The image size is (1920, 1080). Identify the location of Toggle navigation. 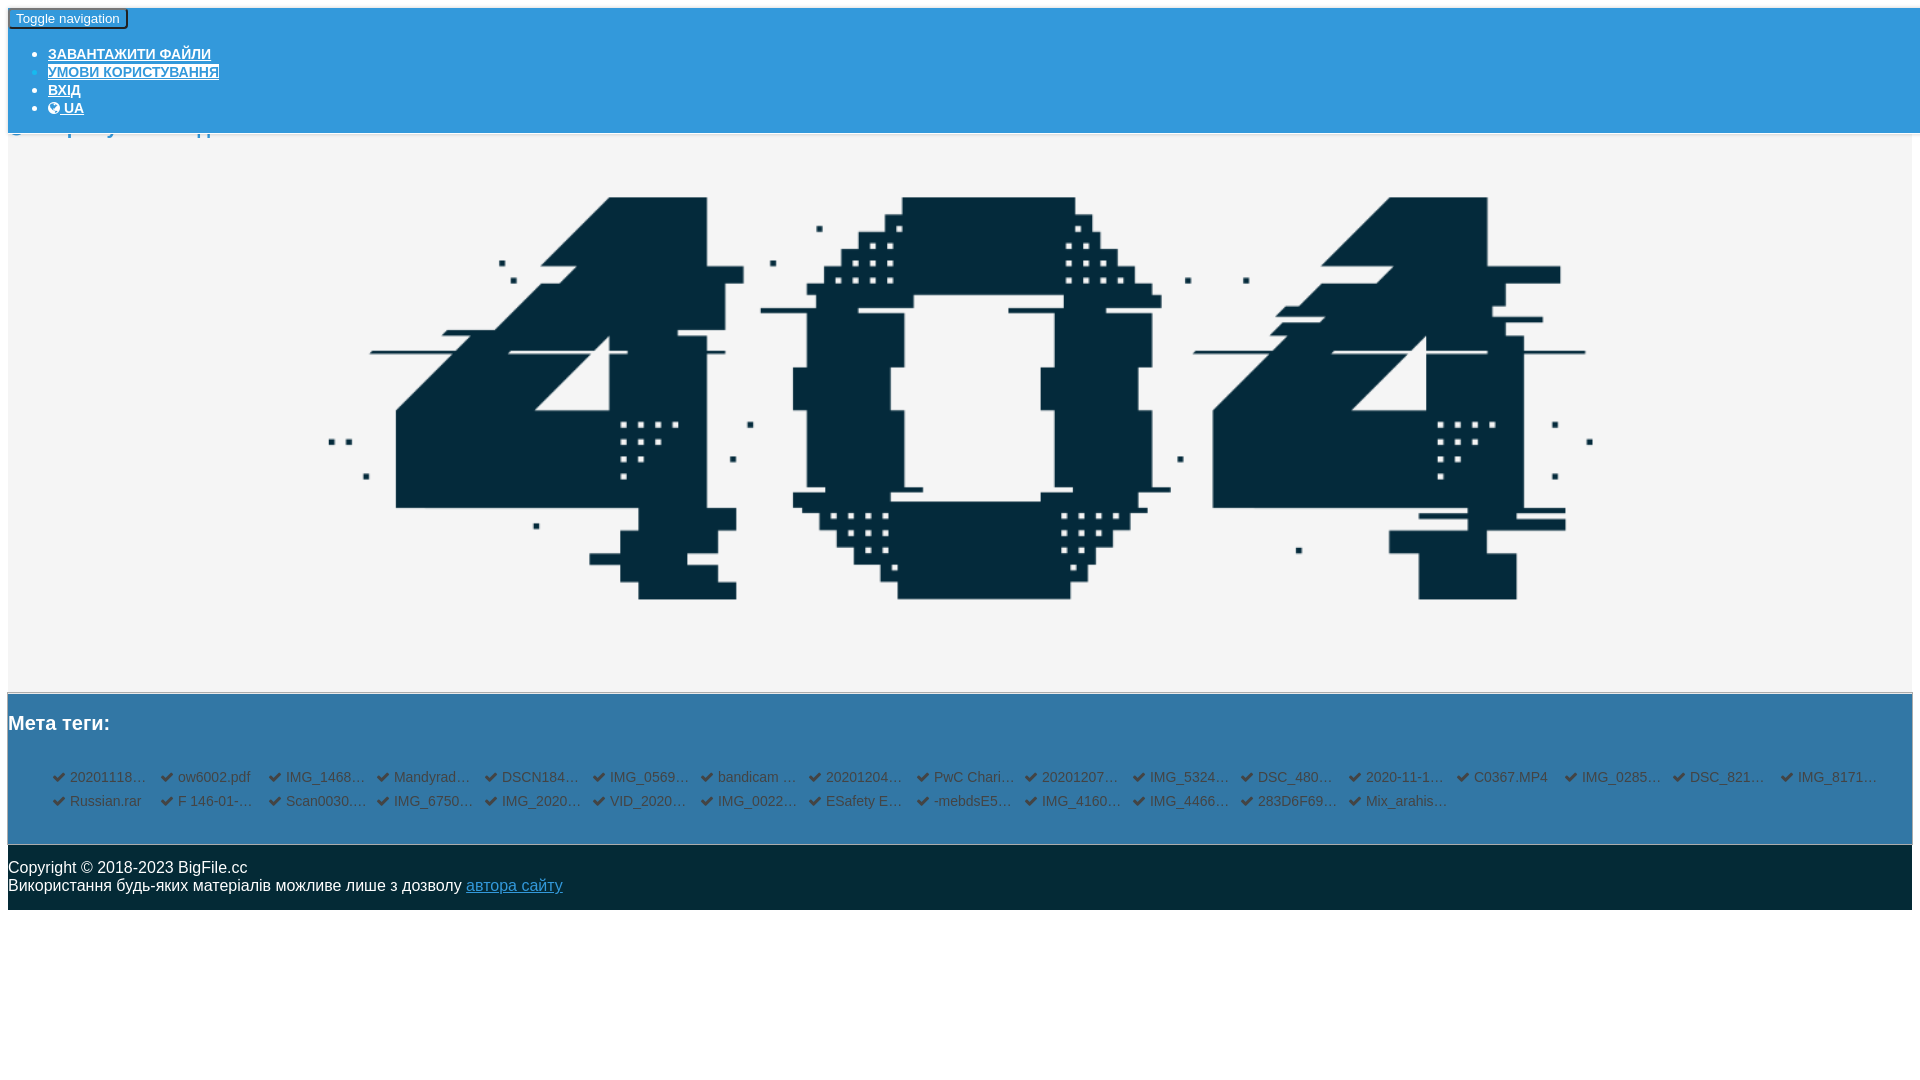
(68, 18).